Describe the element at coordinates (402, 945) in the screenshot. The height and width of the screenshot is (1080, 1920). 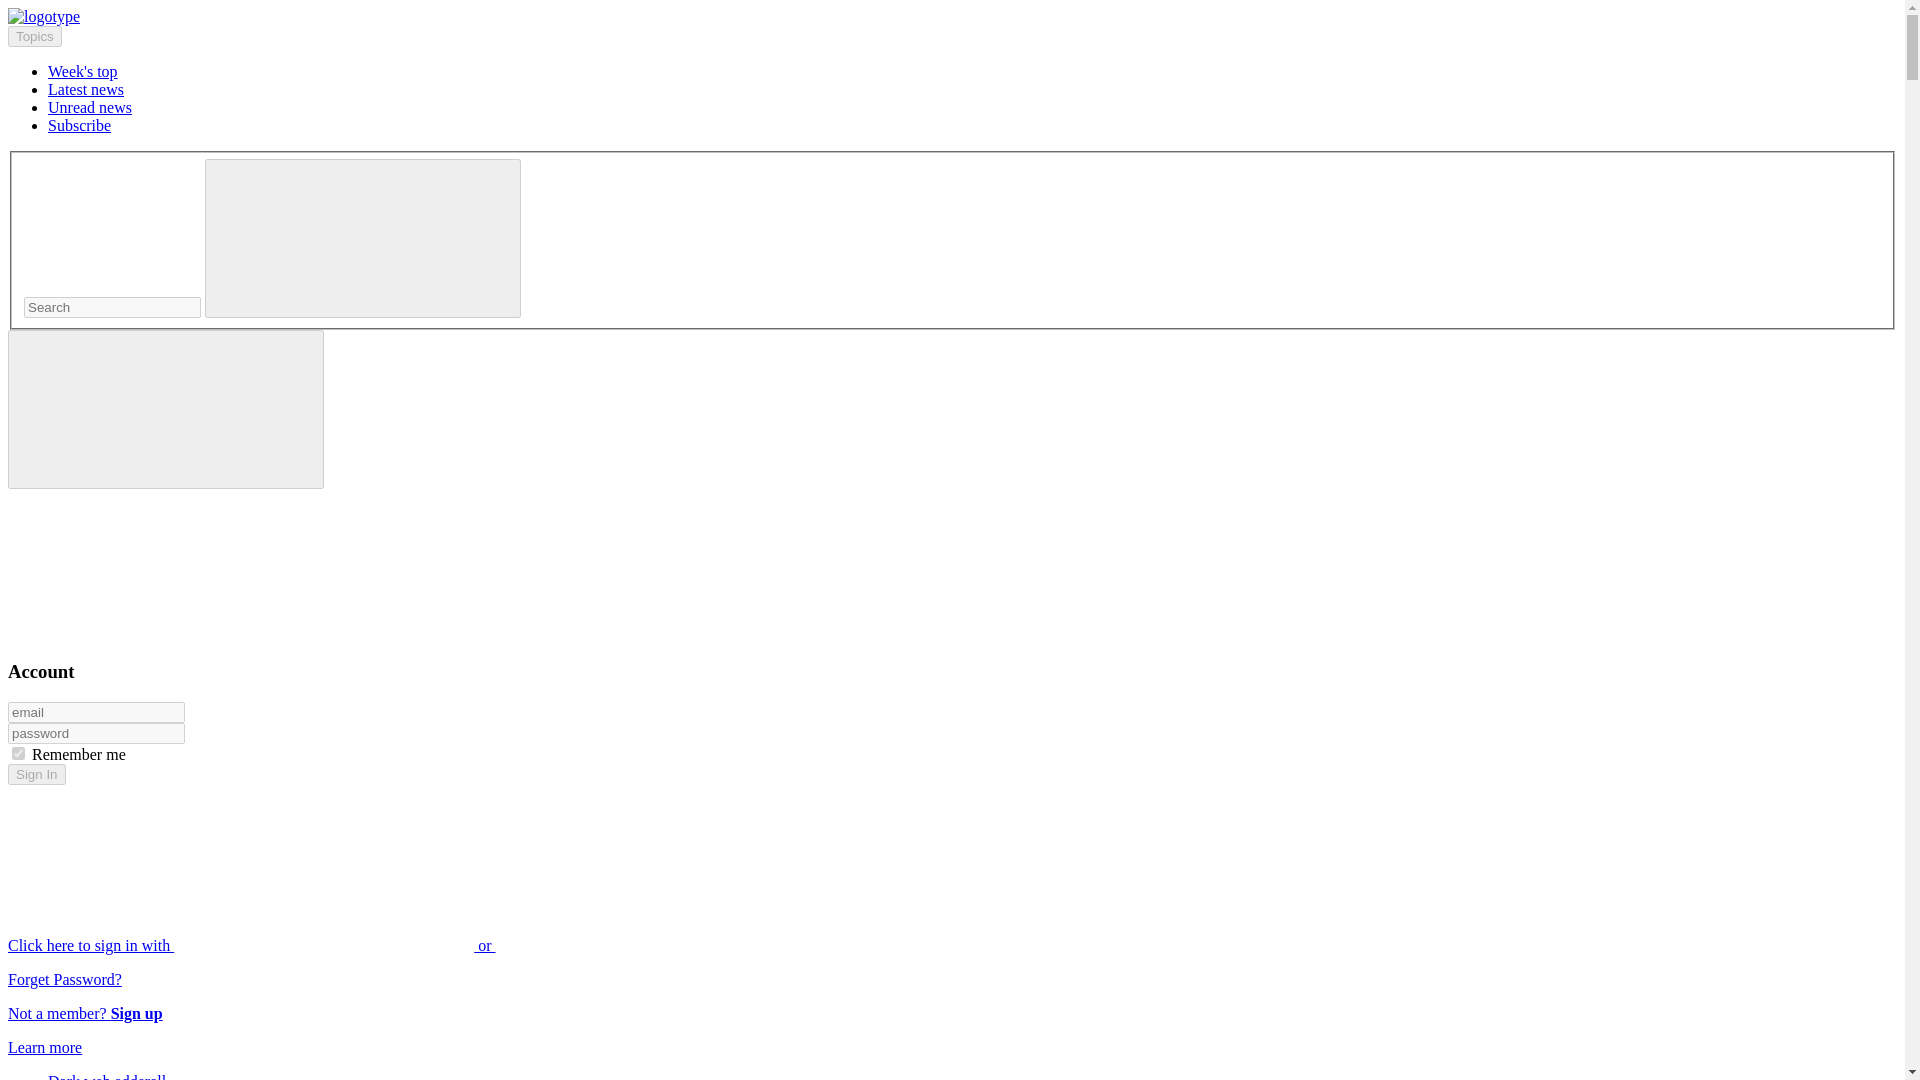
I see `Click here to sign in with or` at that location.